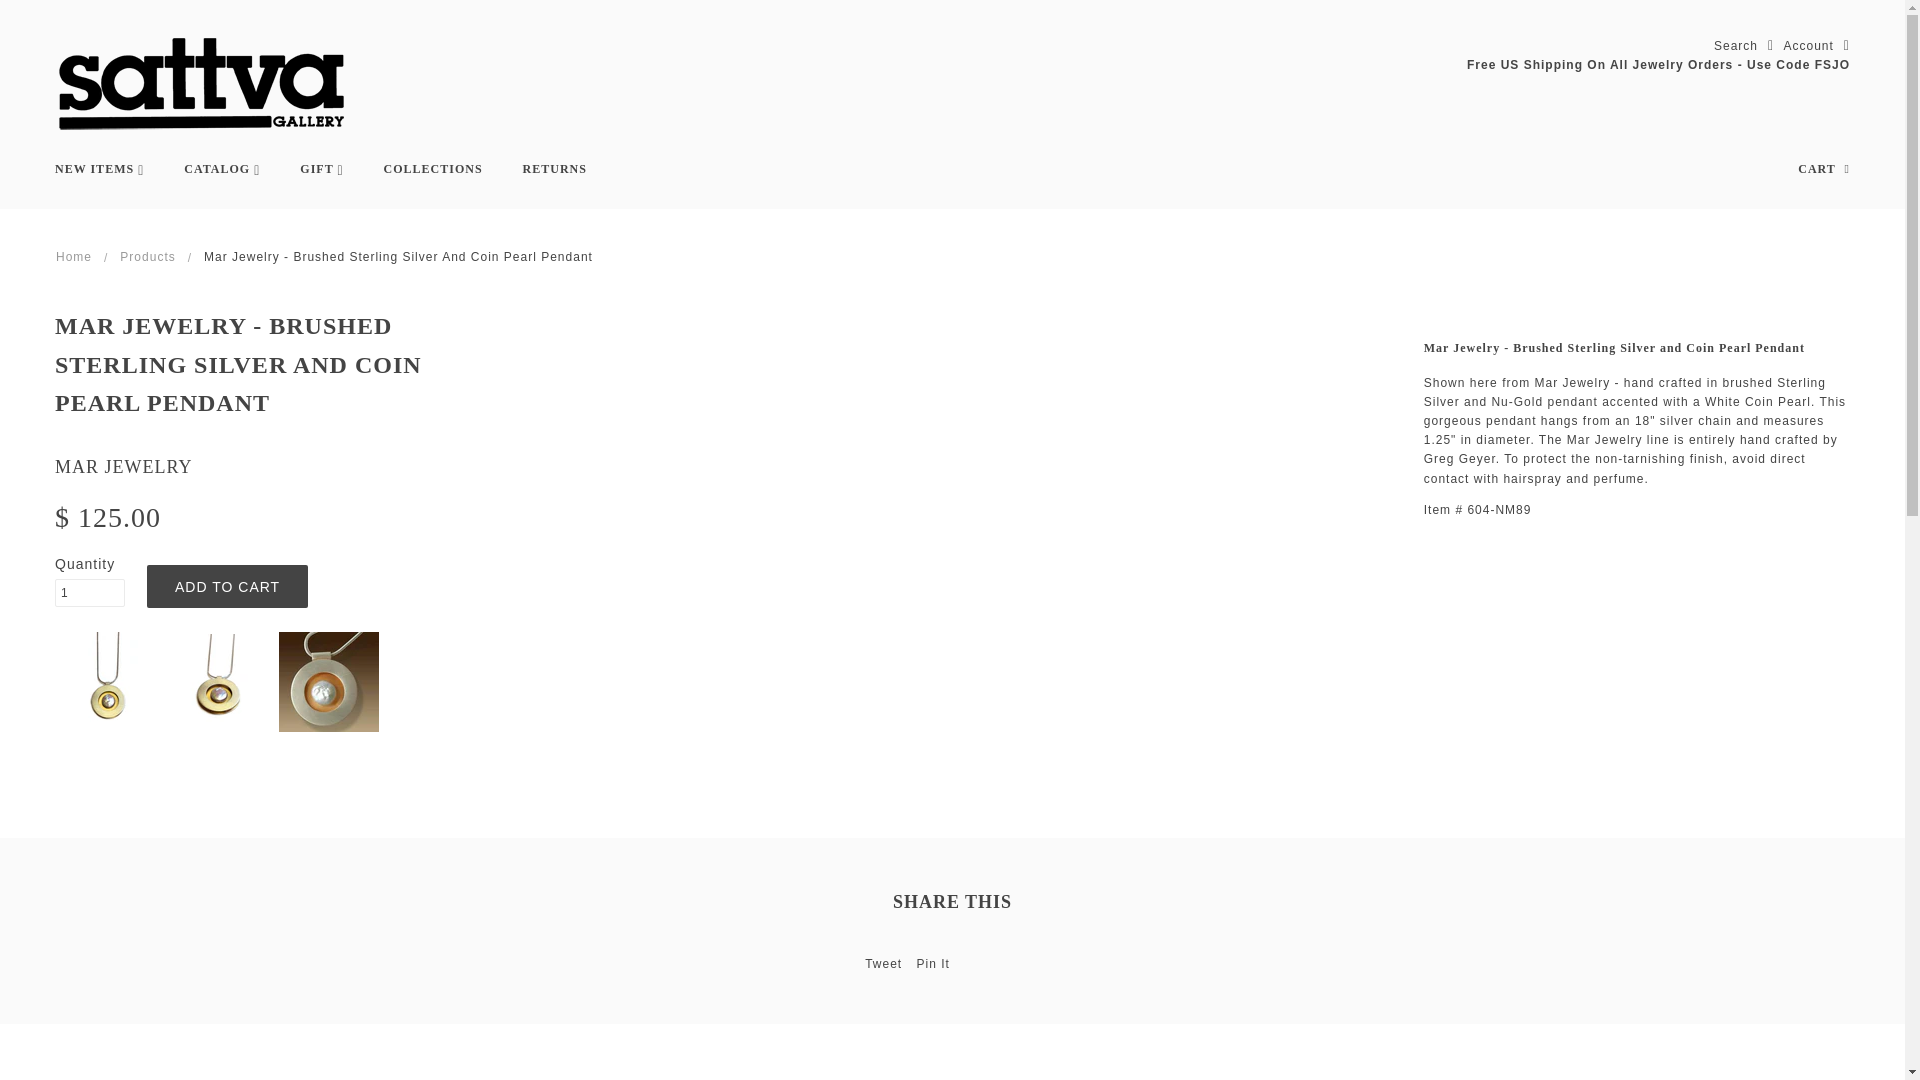  What do you see at coordinates (90, 592) in the screenshot?
I see `1` at bounding box center [90, 592].